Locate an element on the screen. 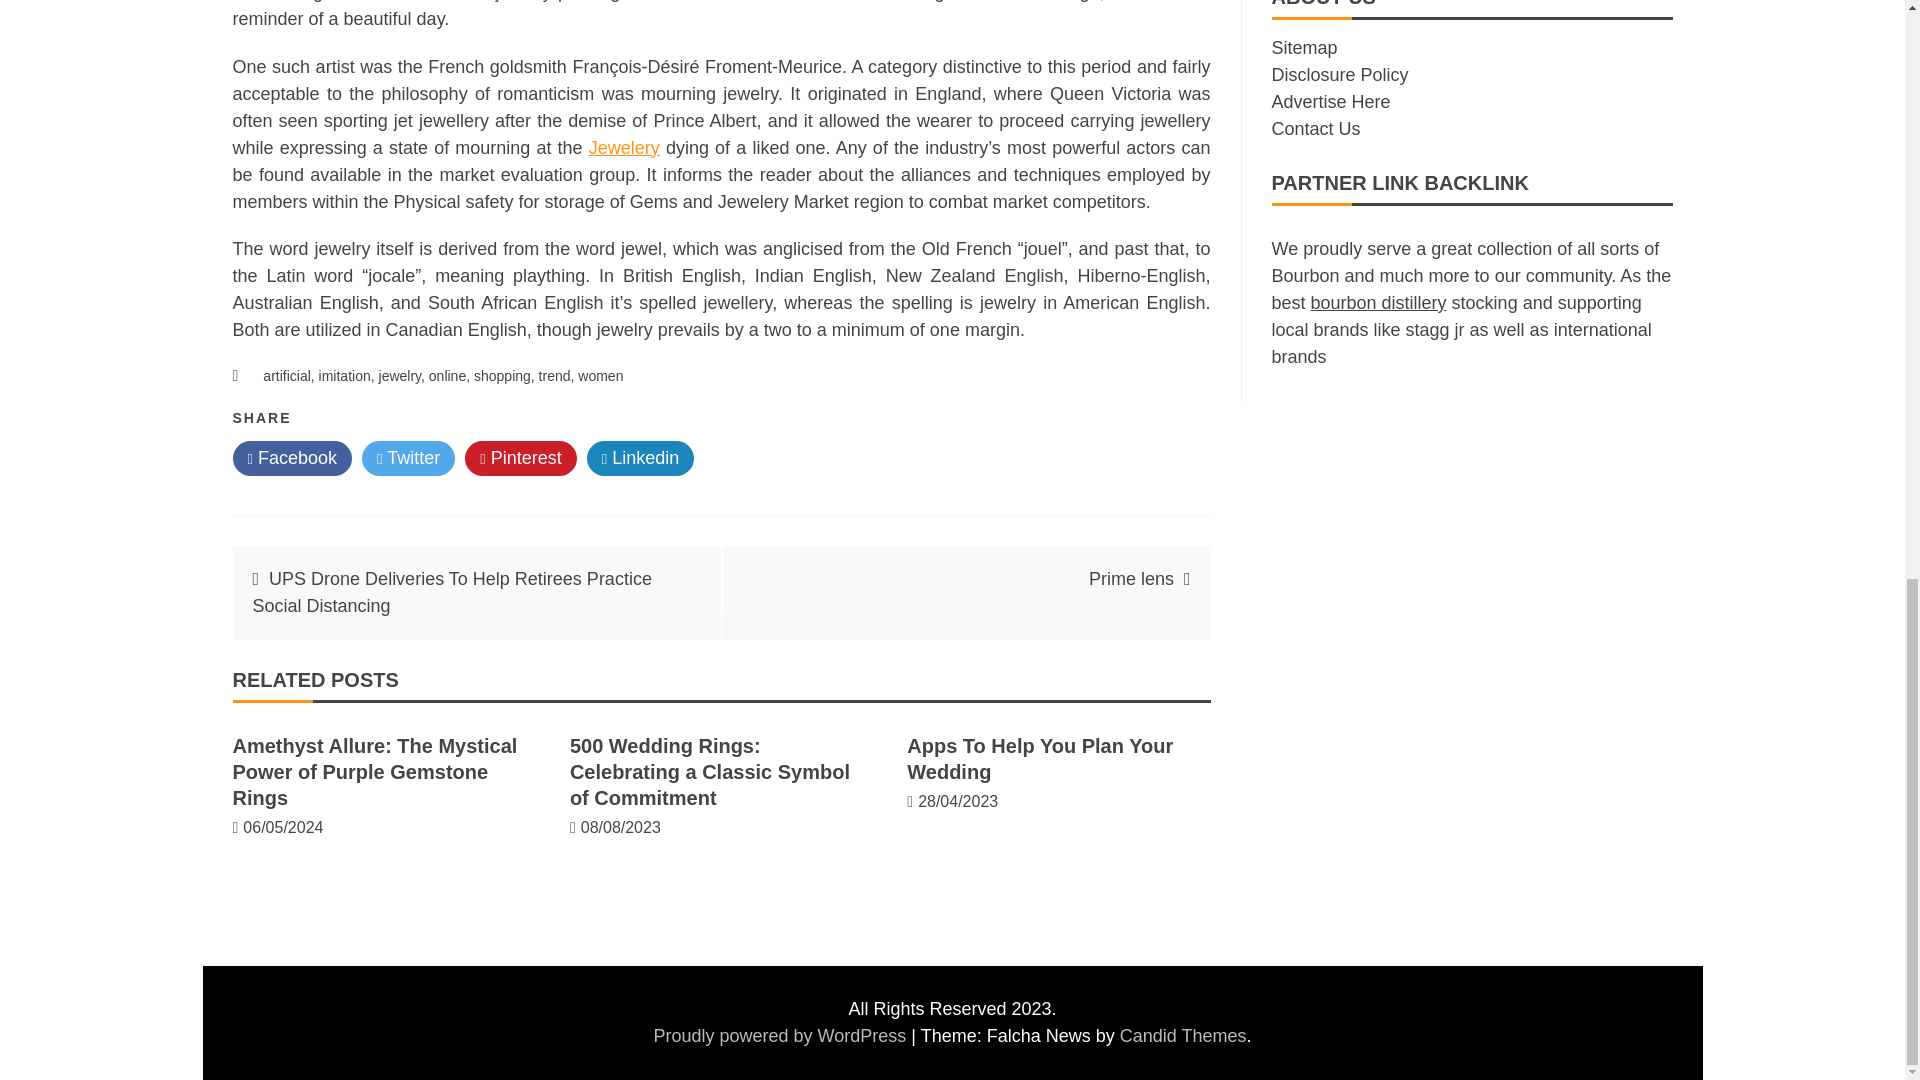 Image resolution: width=1920 pixels, height=1080 pixels. Jewelery is located at coordinates (624, 148).